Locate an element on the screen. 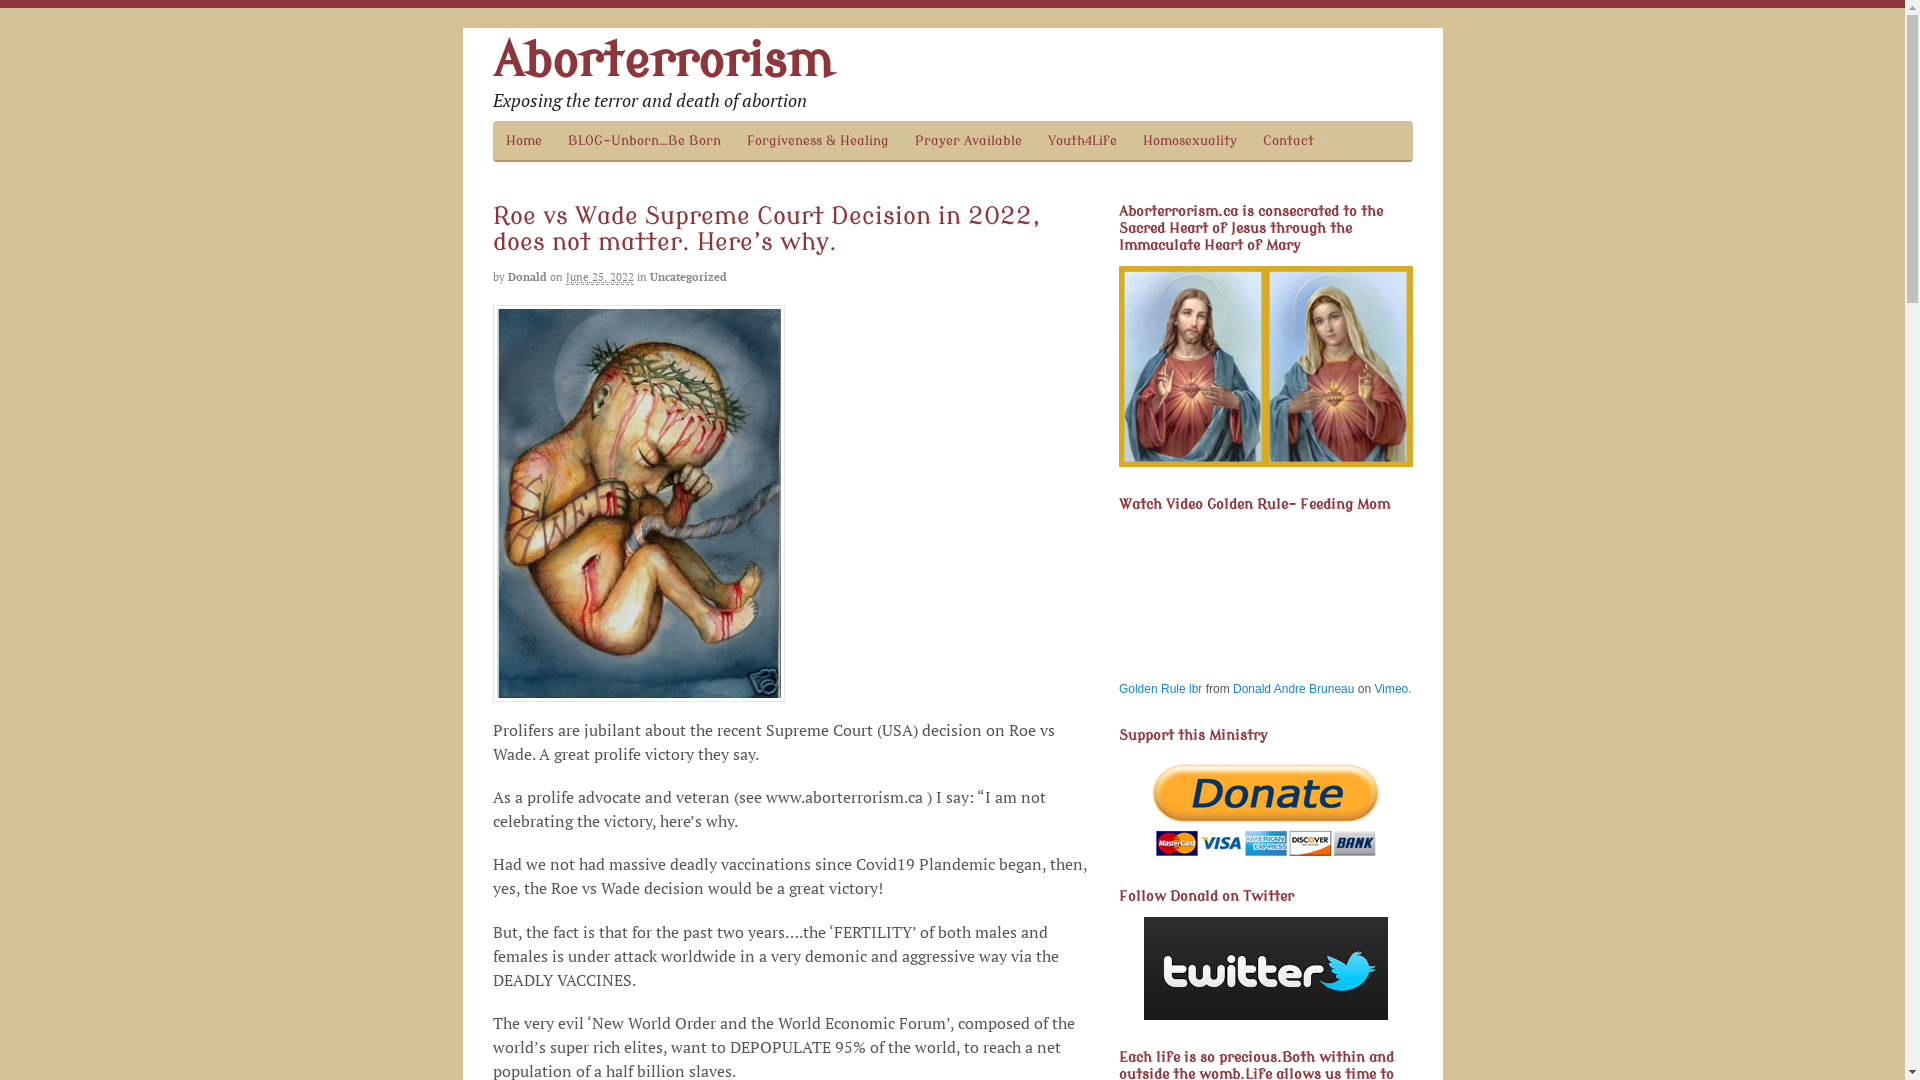 This screenshot has height=1080, width=1920. Home is located at coordinates (522, 140).